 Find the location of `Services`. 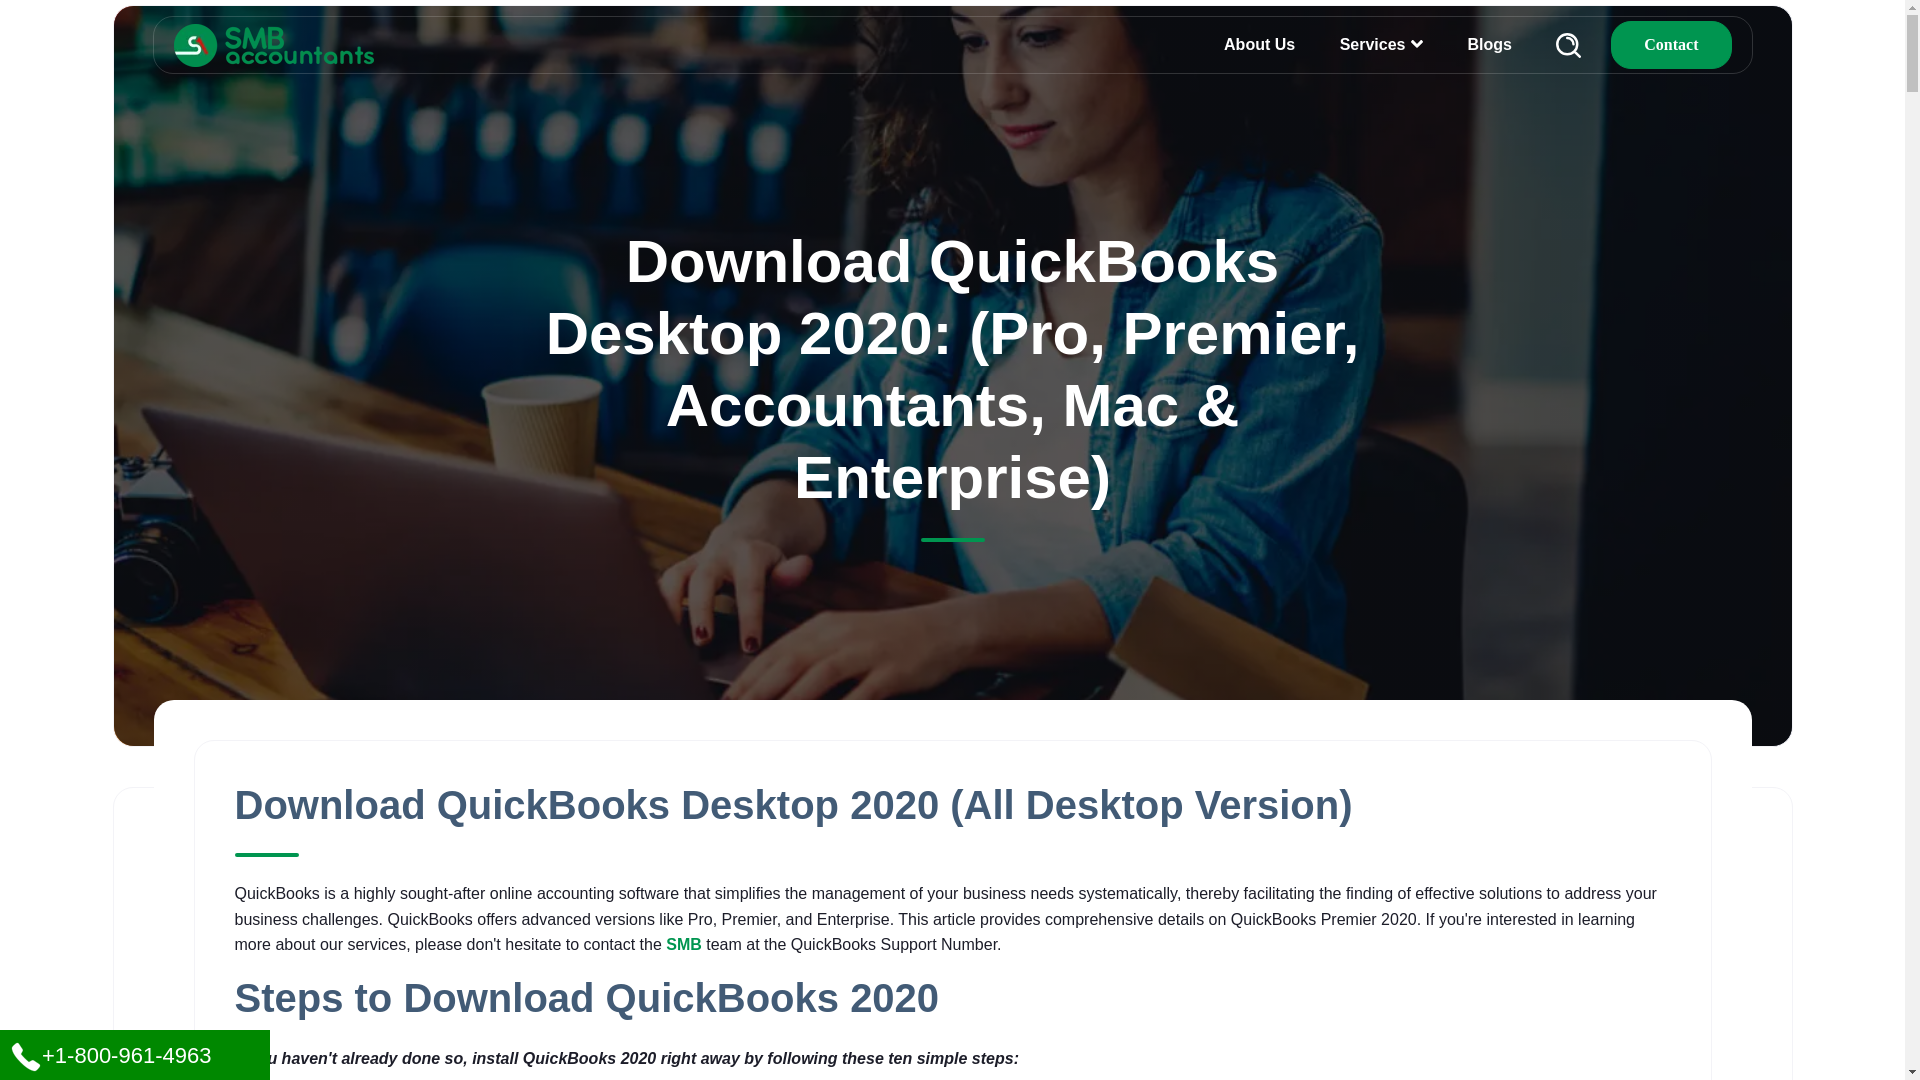

Services is located at coordinates (1372, 44).